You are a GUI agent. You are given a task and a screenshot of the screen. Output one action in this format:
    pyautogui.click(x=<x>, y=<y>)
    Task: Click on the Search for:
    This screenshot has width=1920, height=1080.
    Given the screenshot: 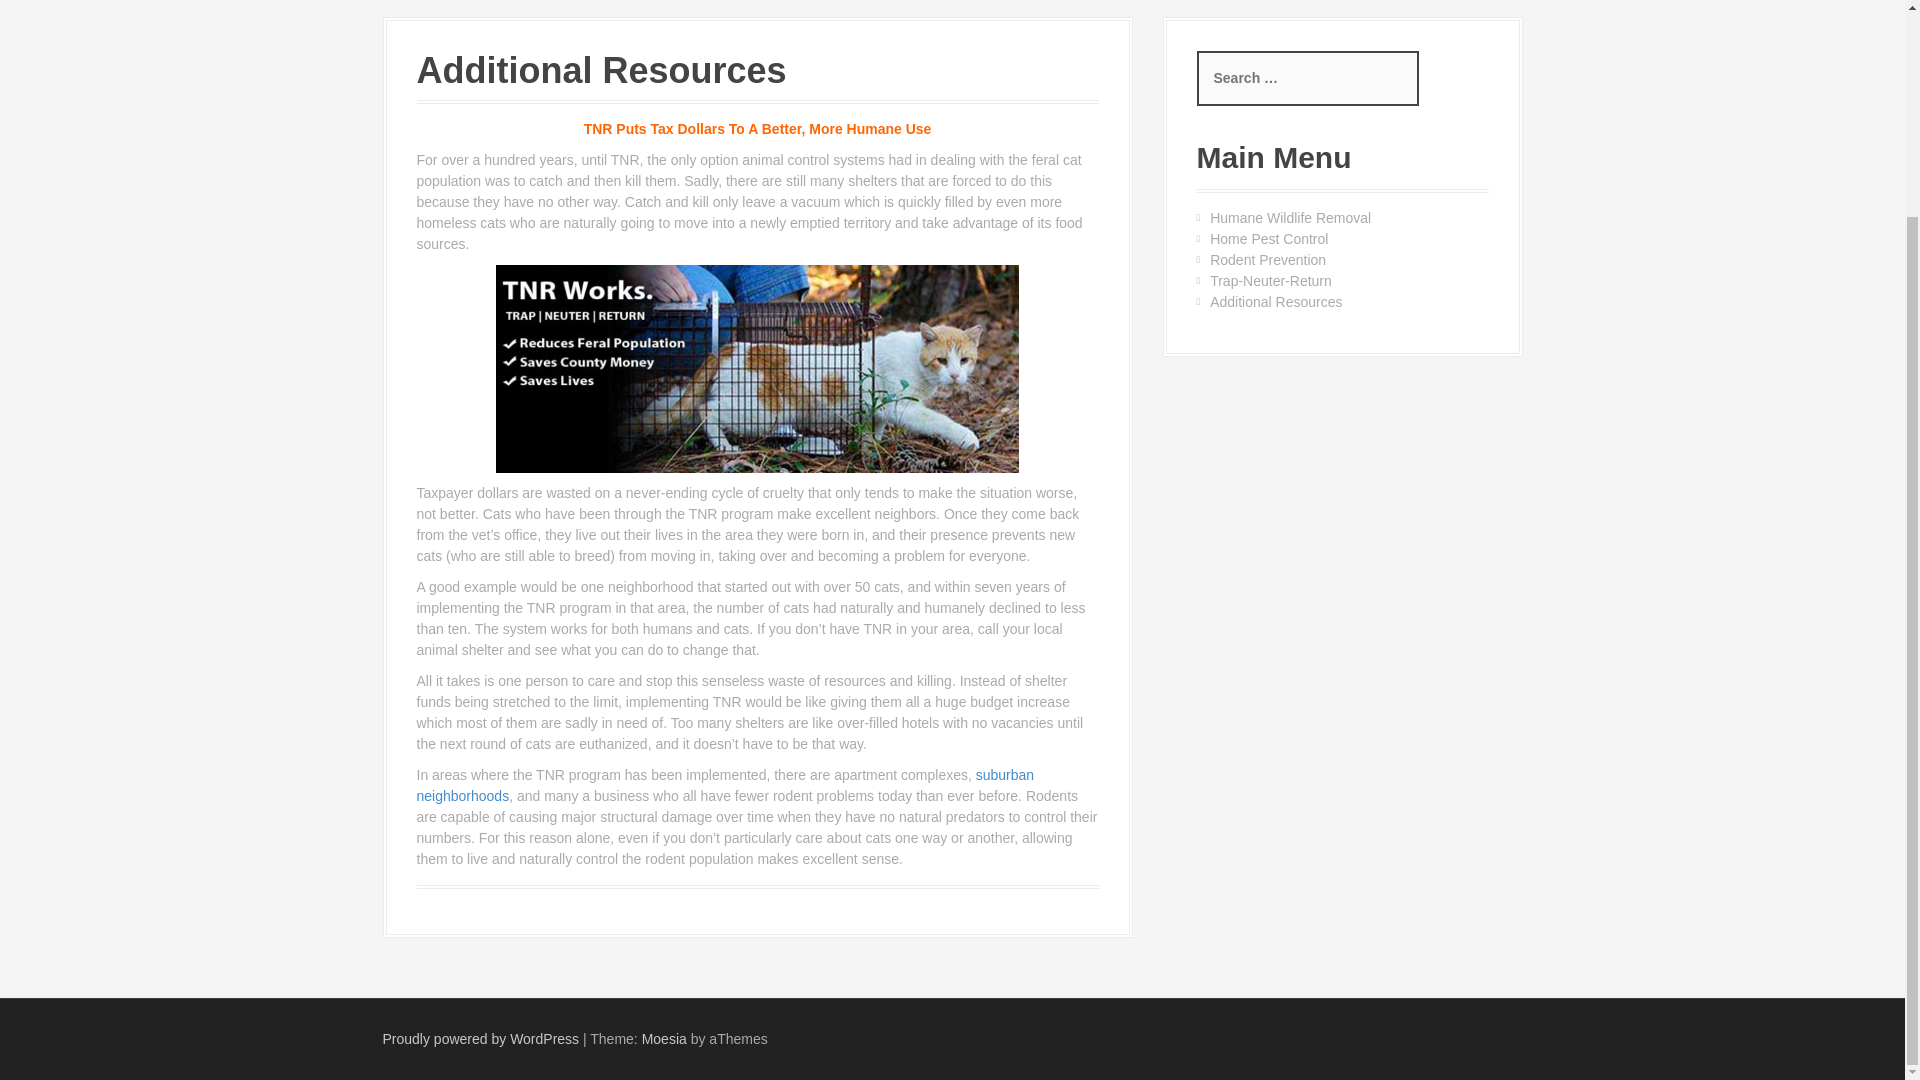 What is the action you would take?
    pyautogui.click(x=1307, y=78)
    